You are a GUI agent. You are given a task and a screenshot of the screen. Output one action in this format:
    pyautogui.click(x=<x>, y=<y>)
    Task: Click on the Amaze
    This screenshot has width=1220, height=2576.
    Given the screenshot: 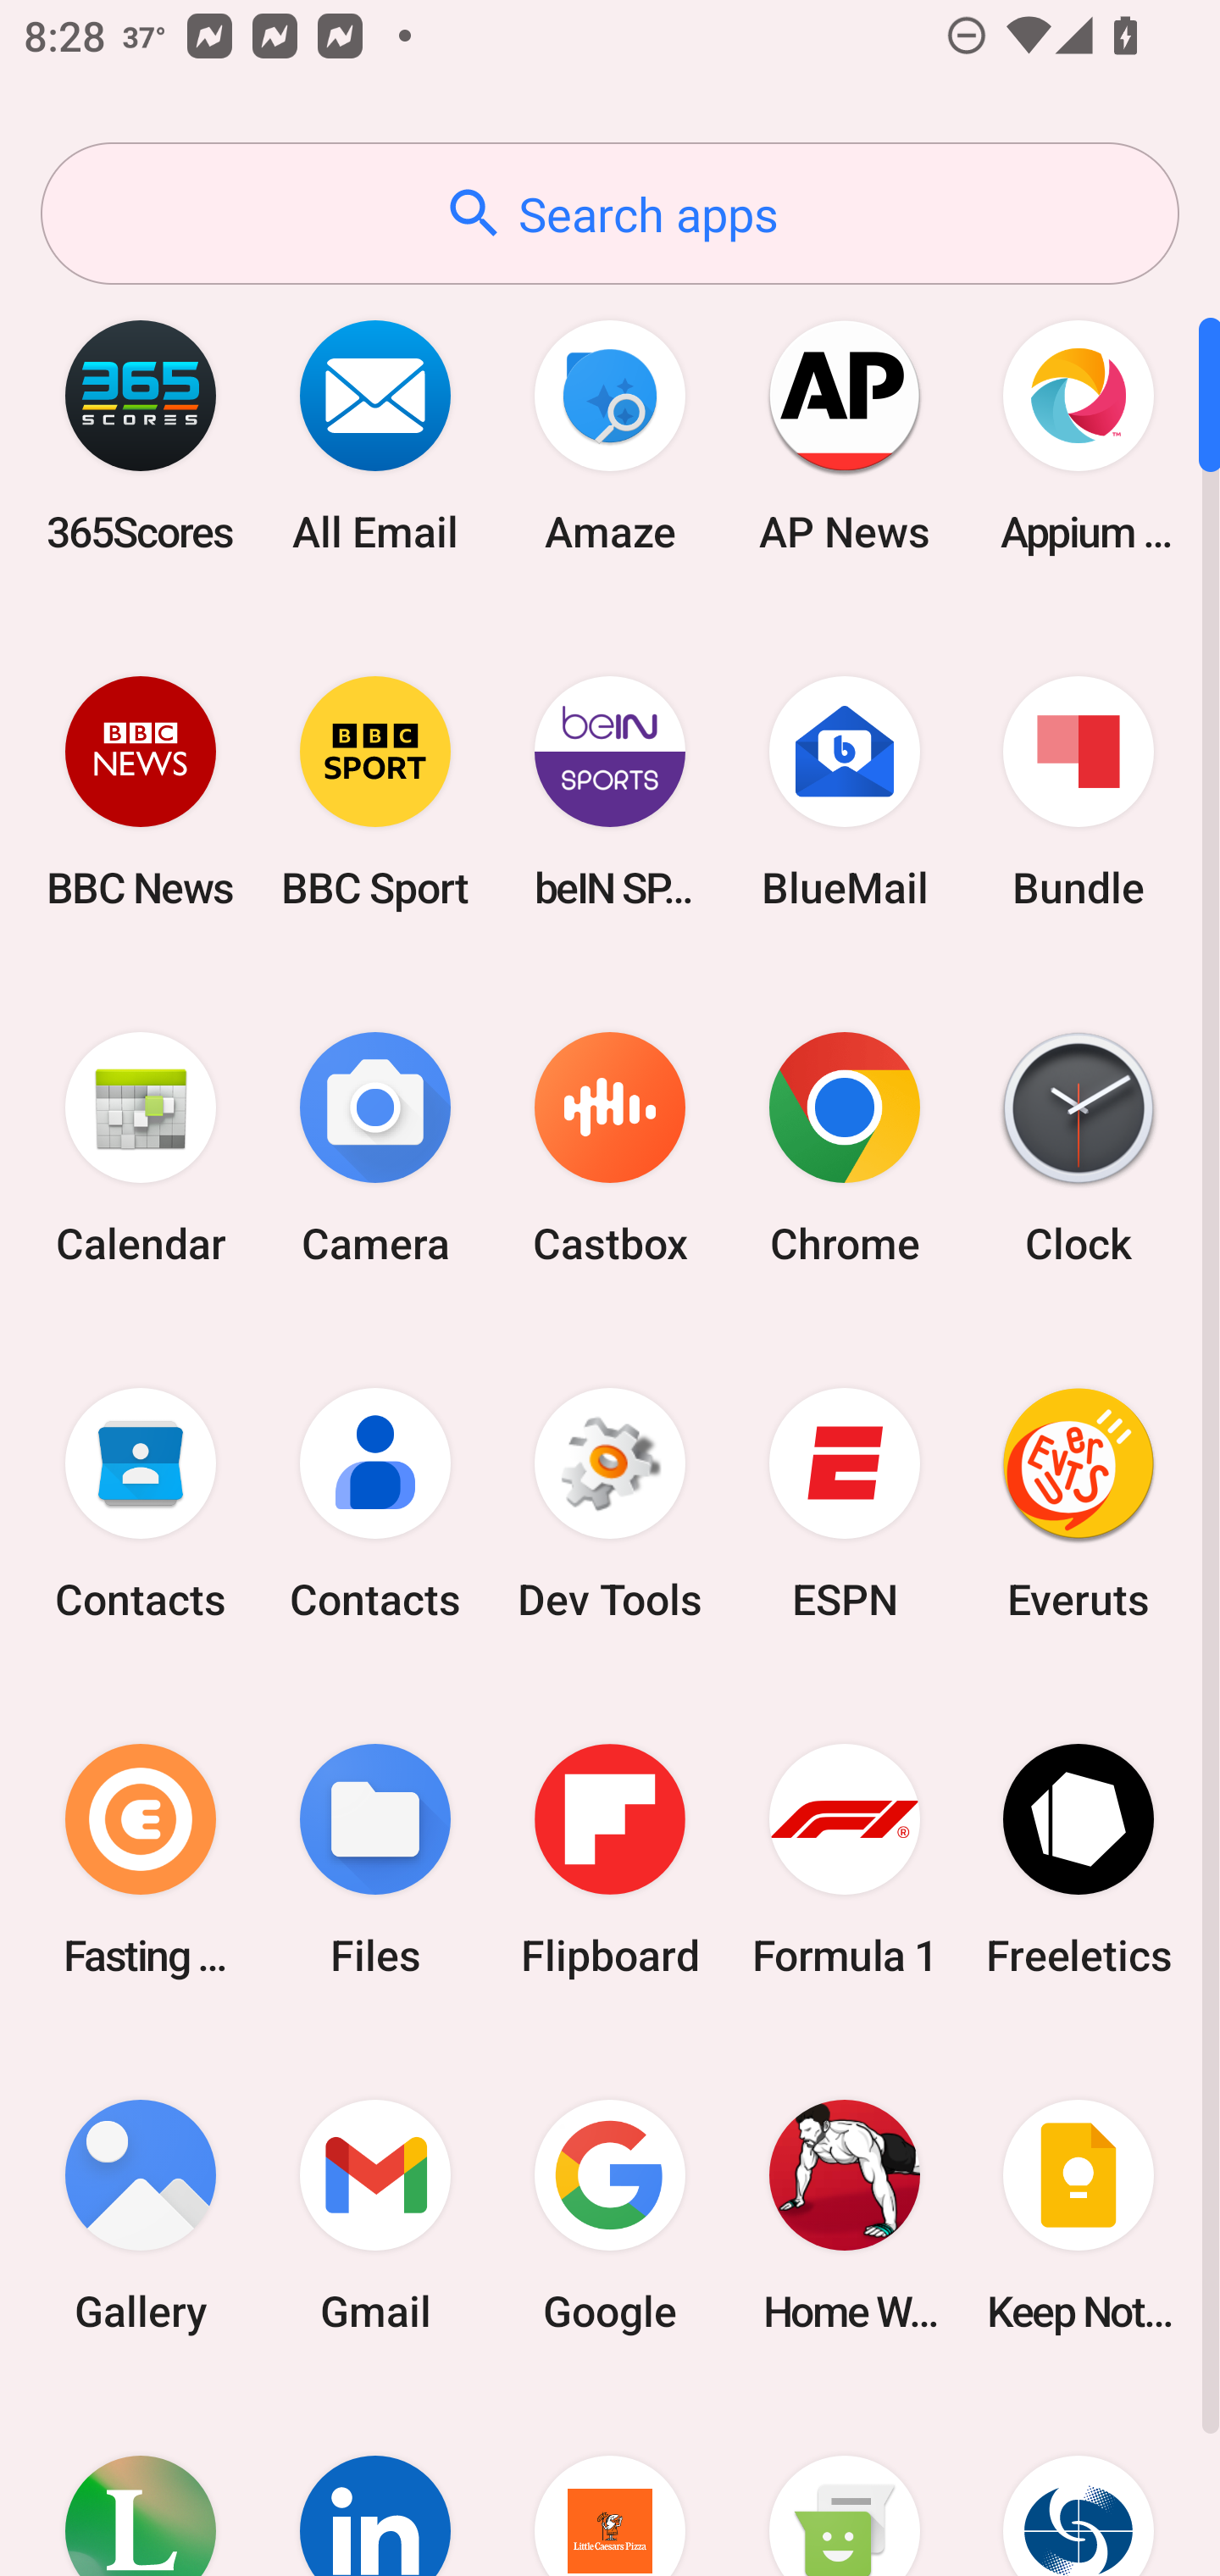 What is the action you would take?
    pyautogui.click(x=610, y=436)
    